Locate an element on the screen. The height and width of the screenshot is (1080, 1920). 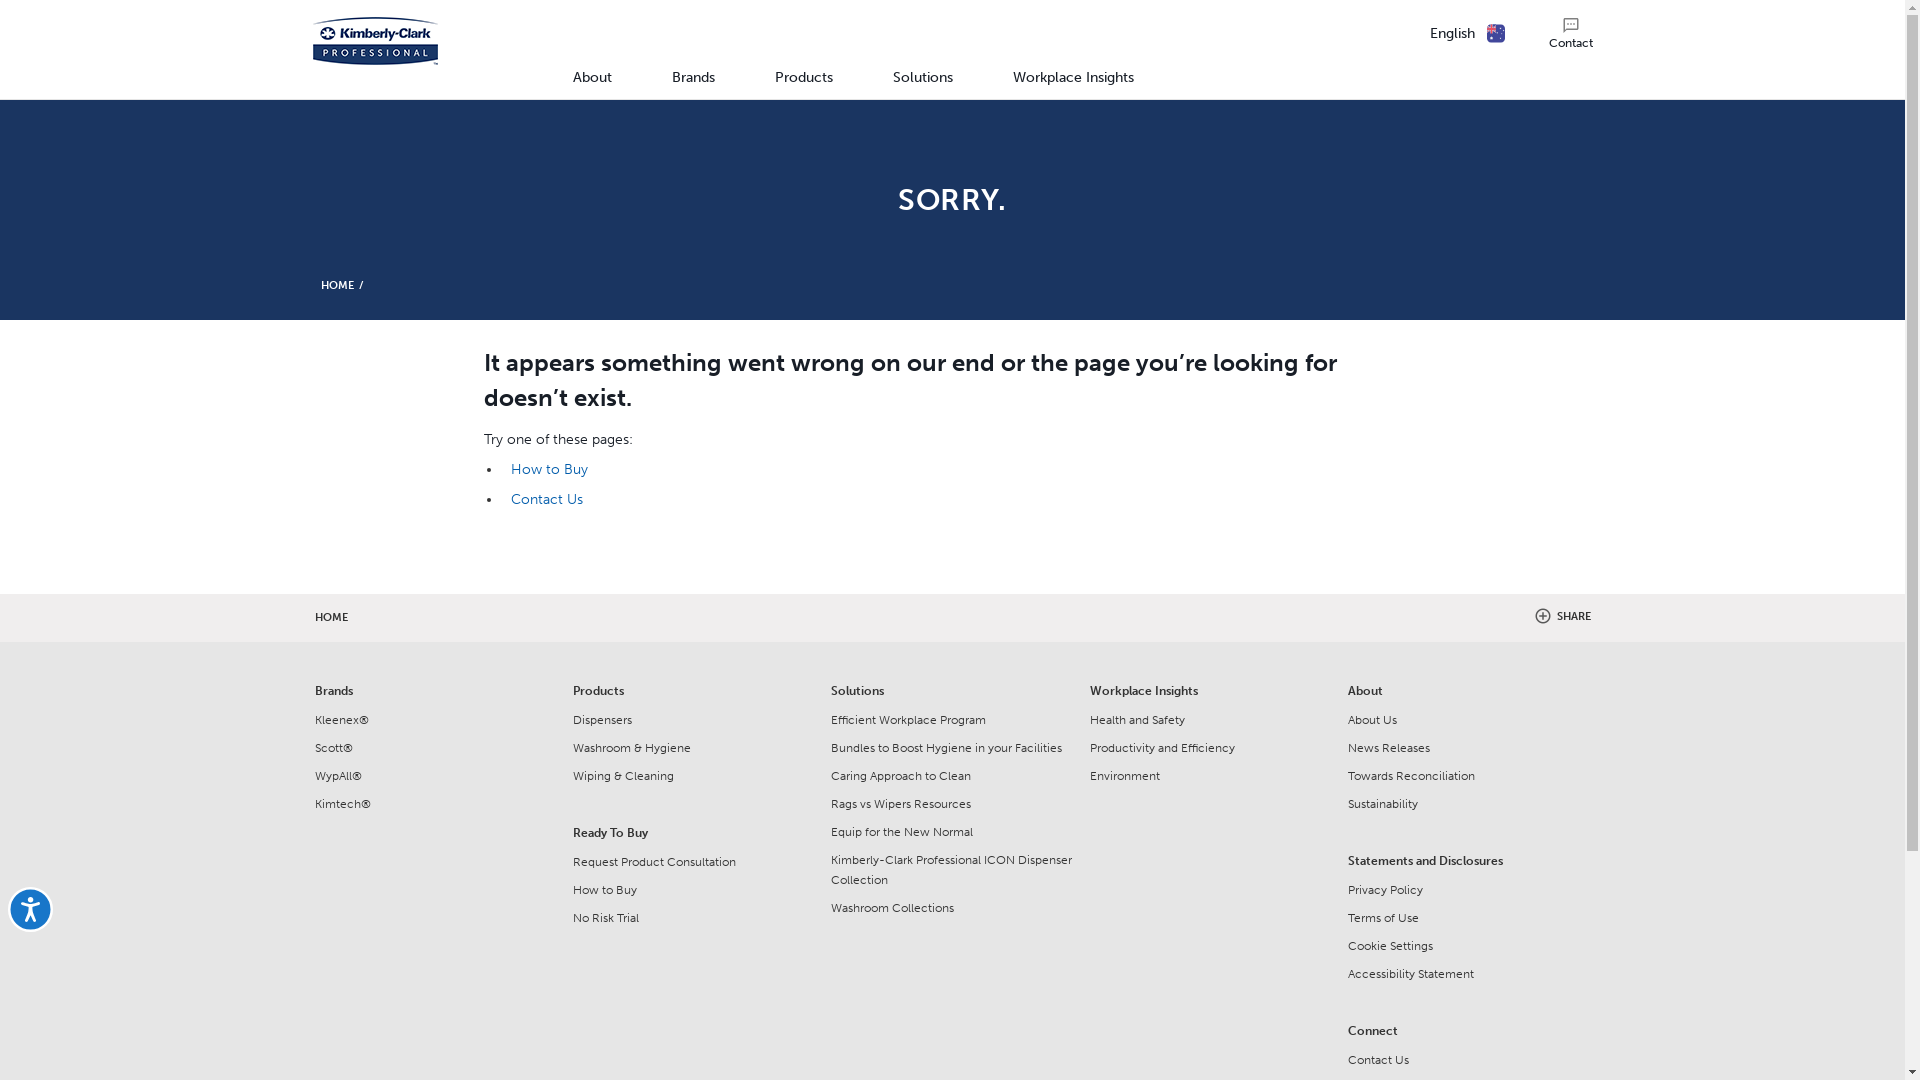
Contact Us is located at coordinates (547, 500).